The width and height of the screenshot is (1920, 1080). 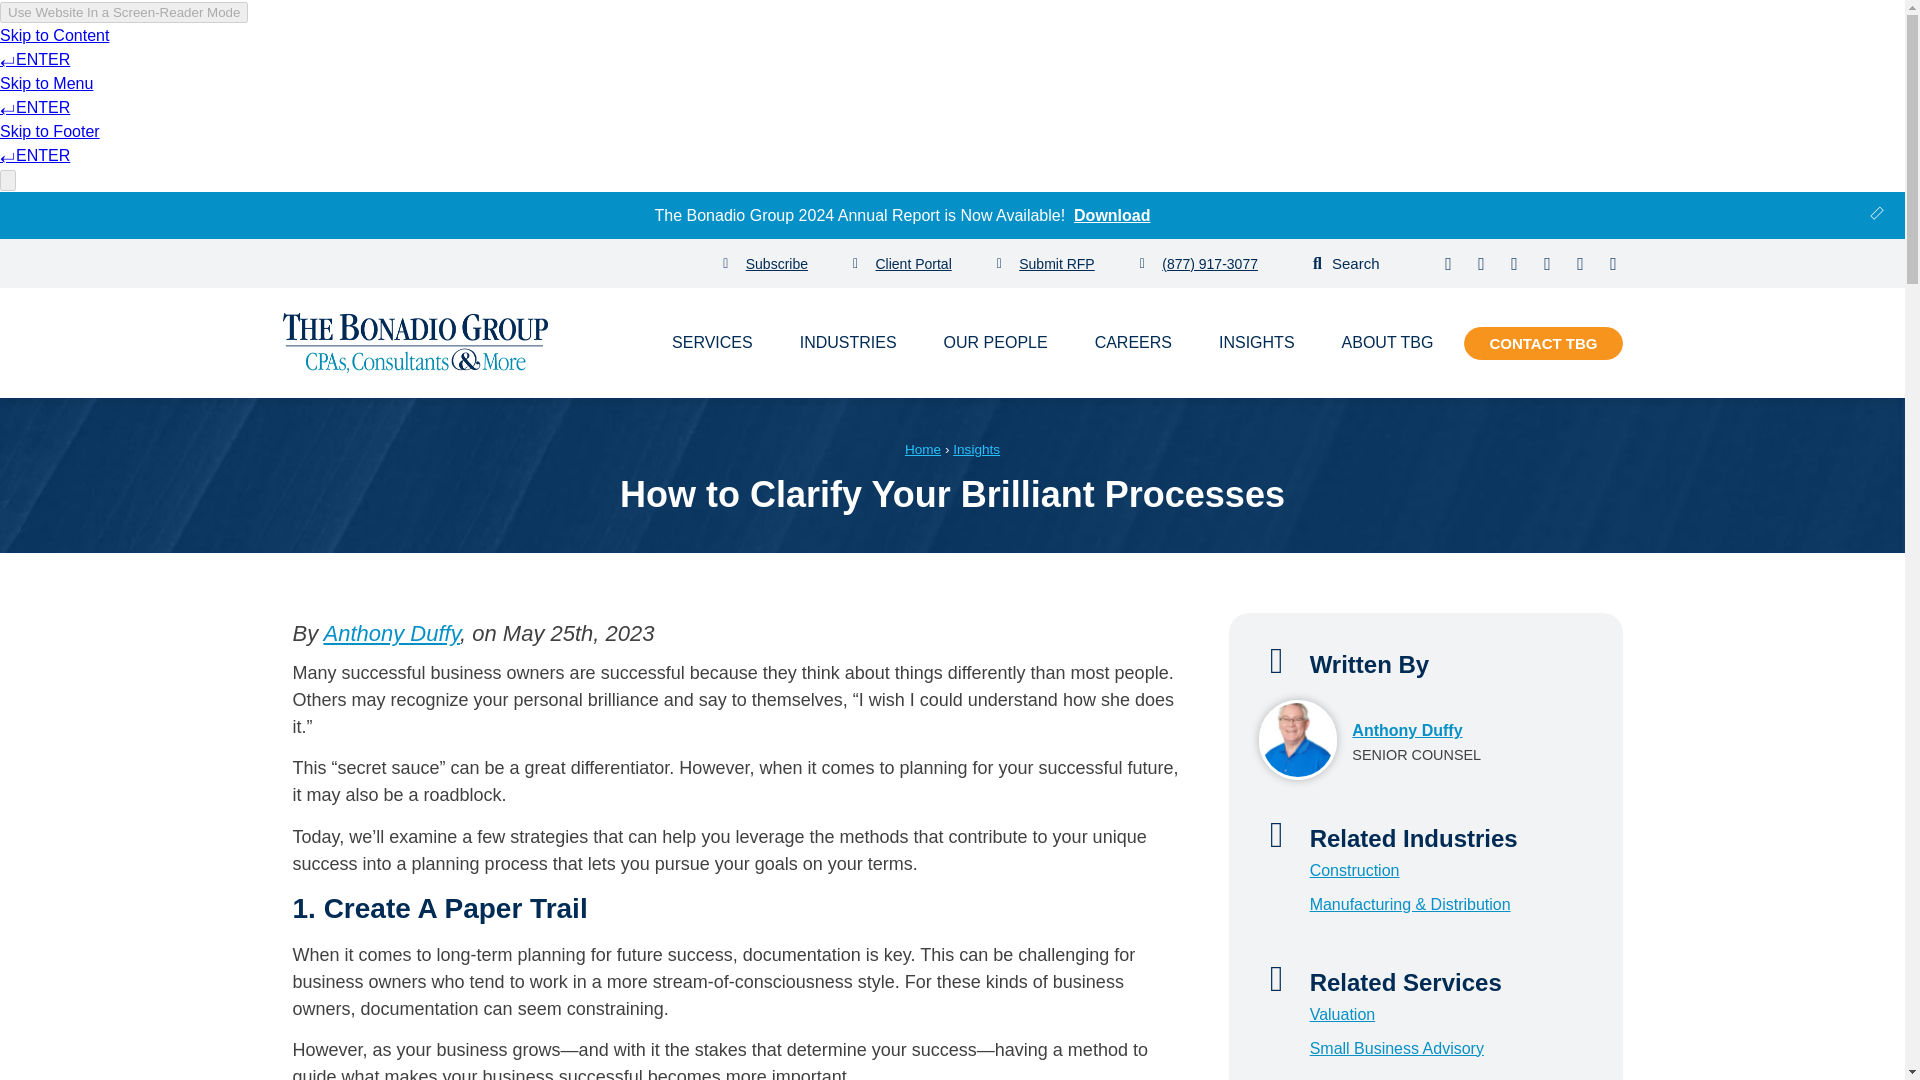 What do you see at coordinates (766, 264) in the screenshot?
I see `Subscribe` at bounding box center [766, 264].